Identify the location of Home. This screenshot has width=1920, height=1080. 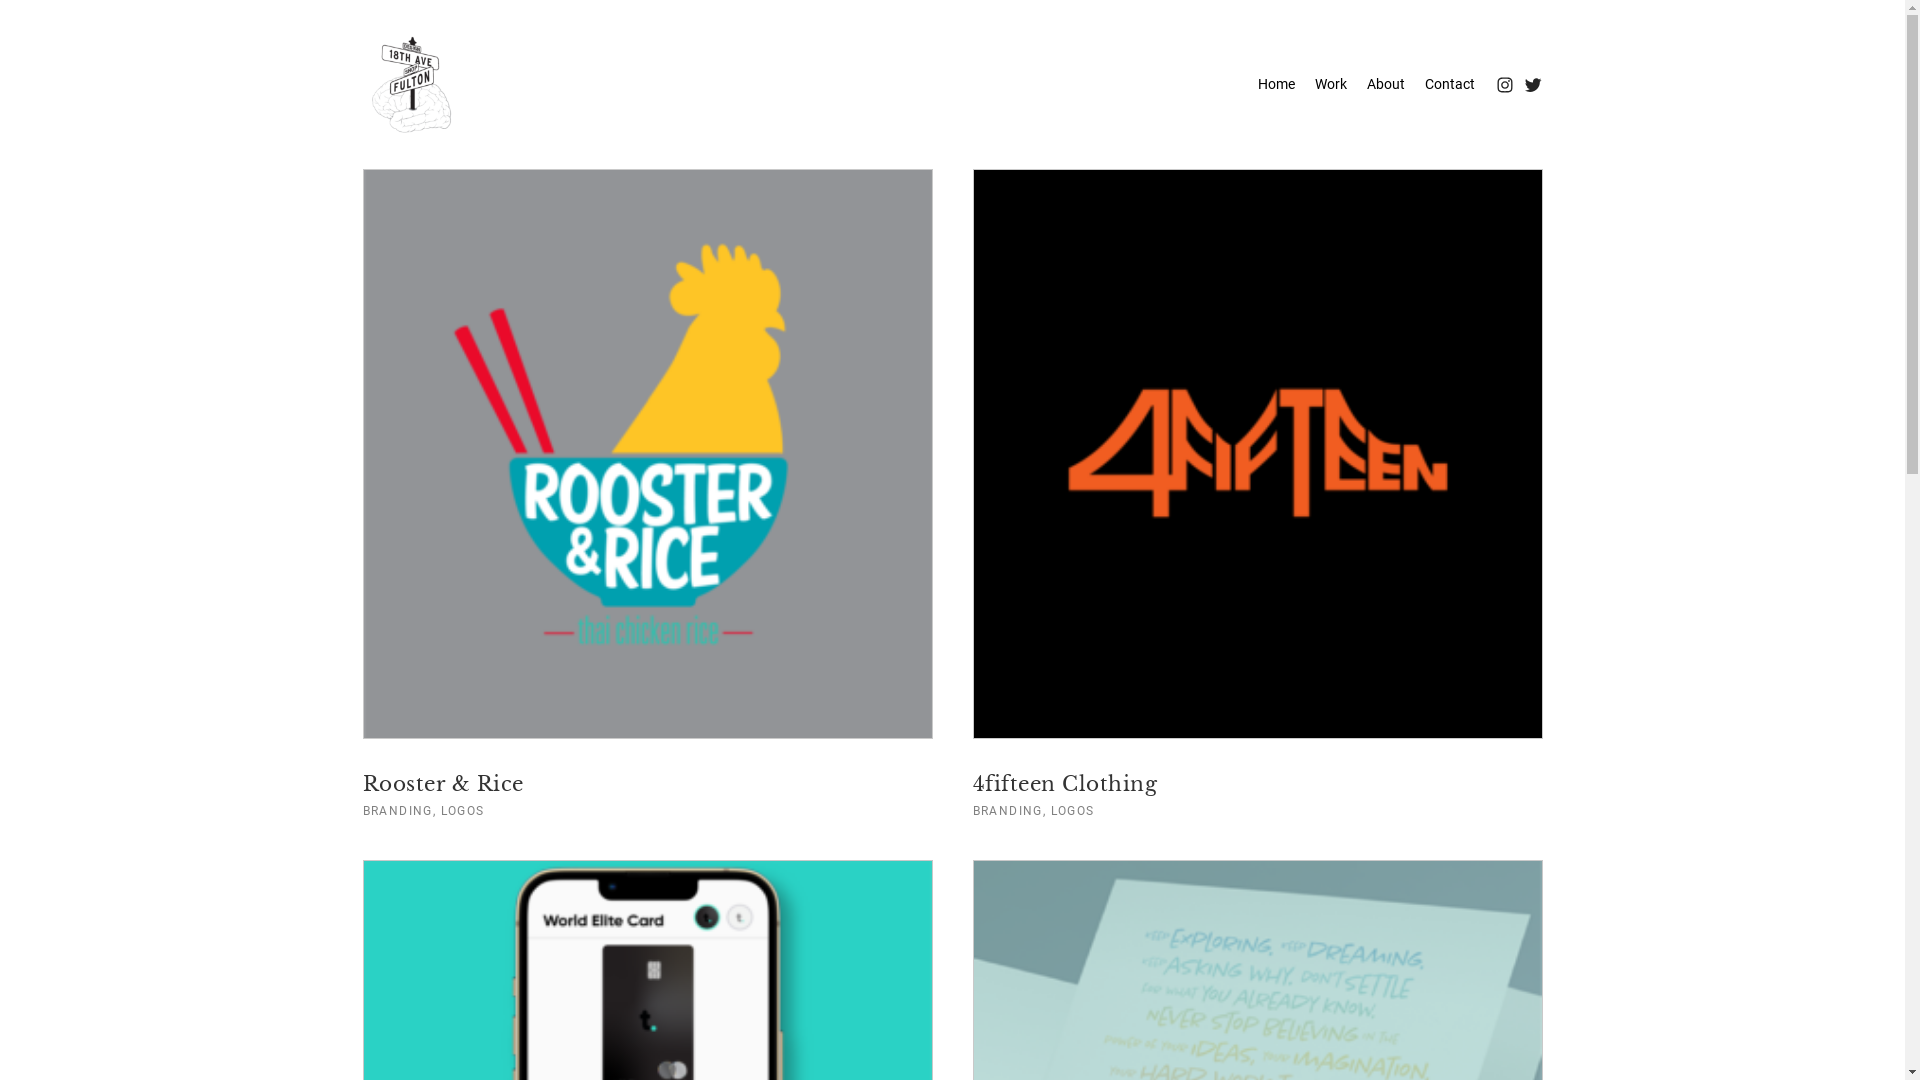
(1276, 85).